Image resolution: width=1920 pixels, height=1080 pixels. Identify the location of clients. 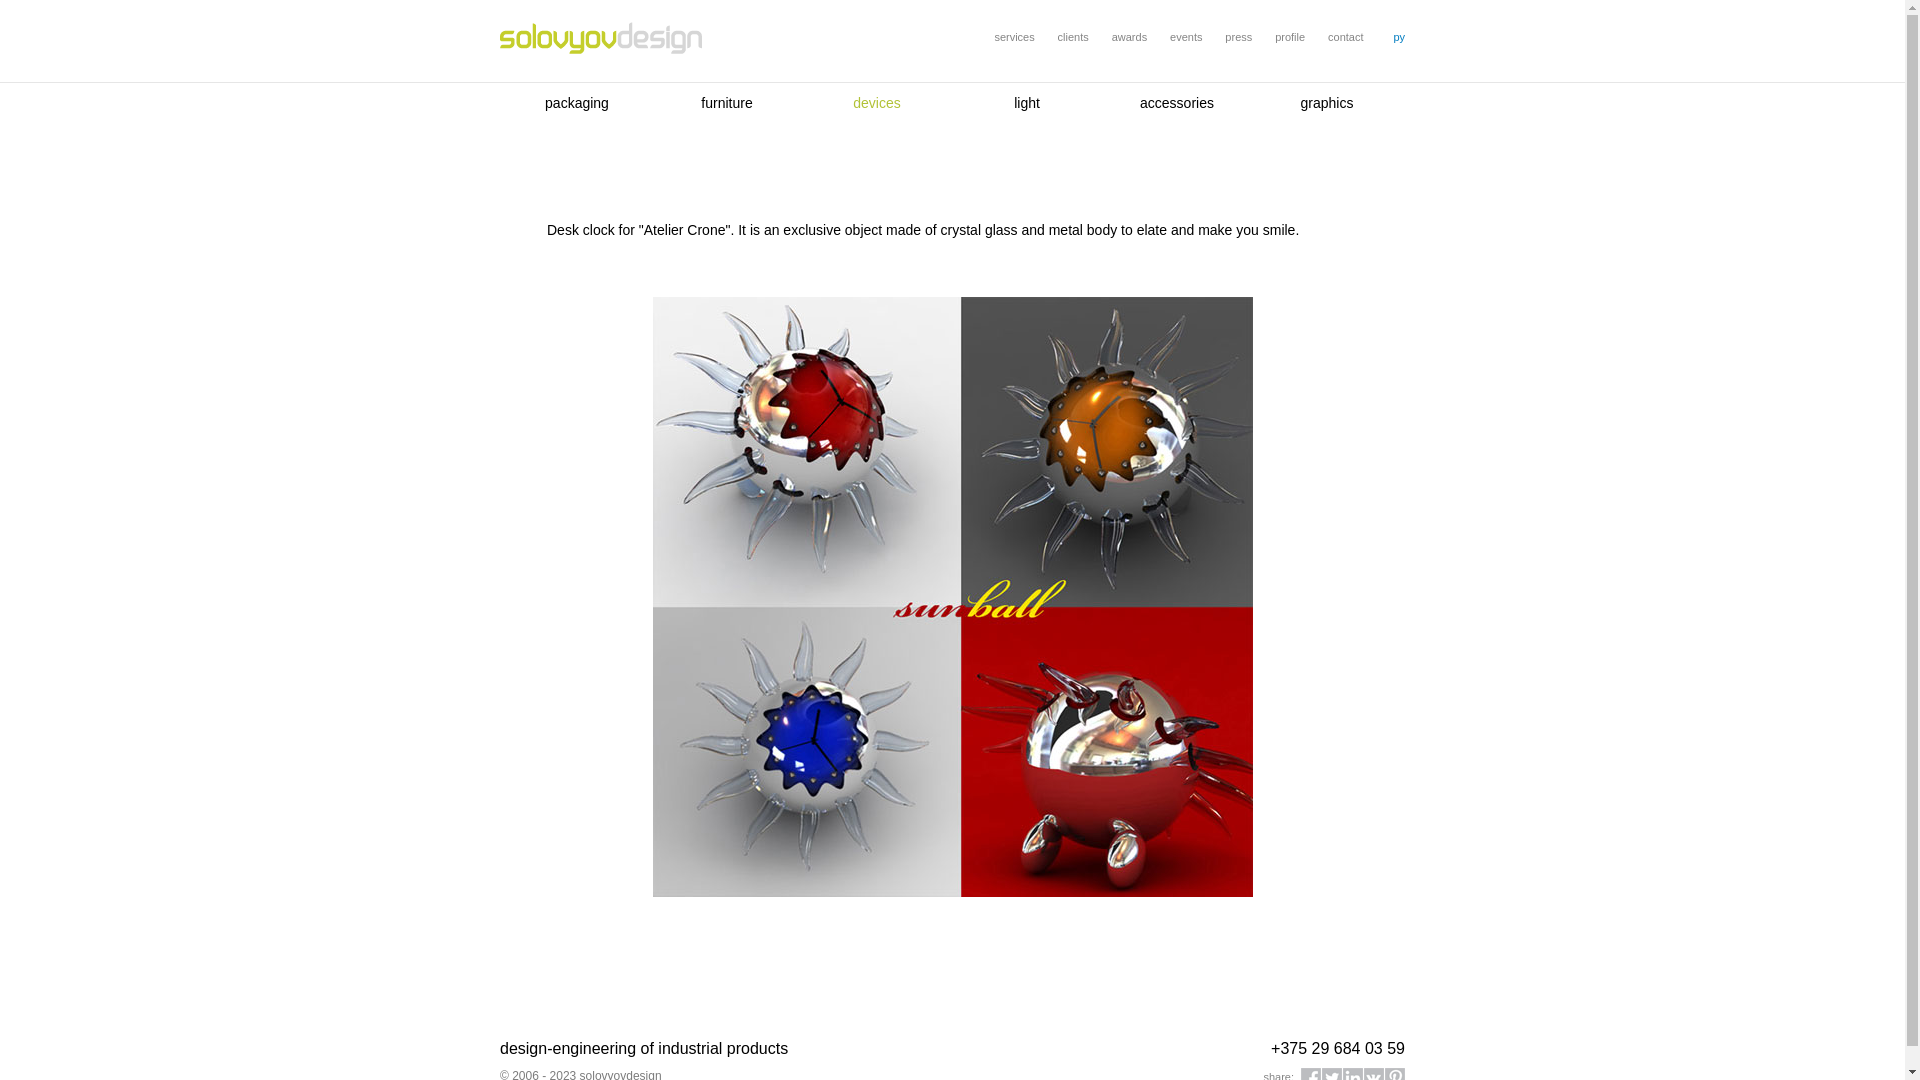
(1074, 37).